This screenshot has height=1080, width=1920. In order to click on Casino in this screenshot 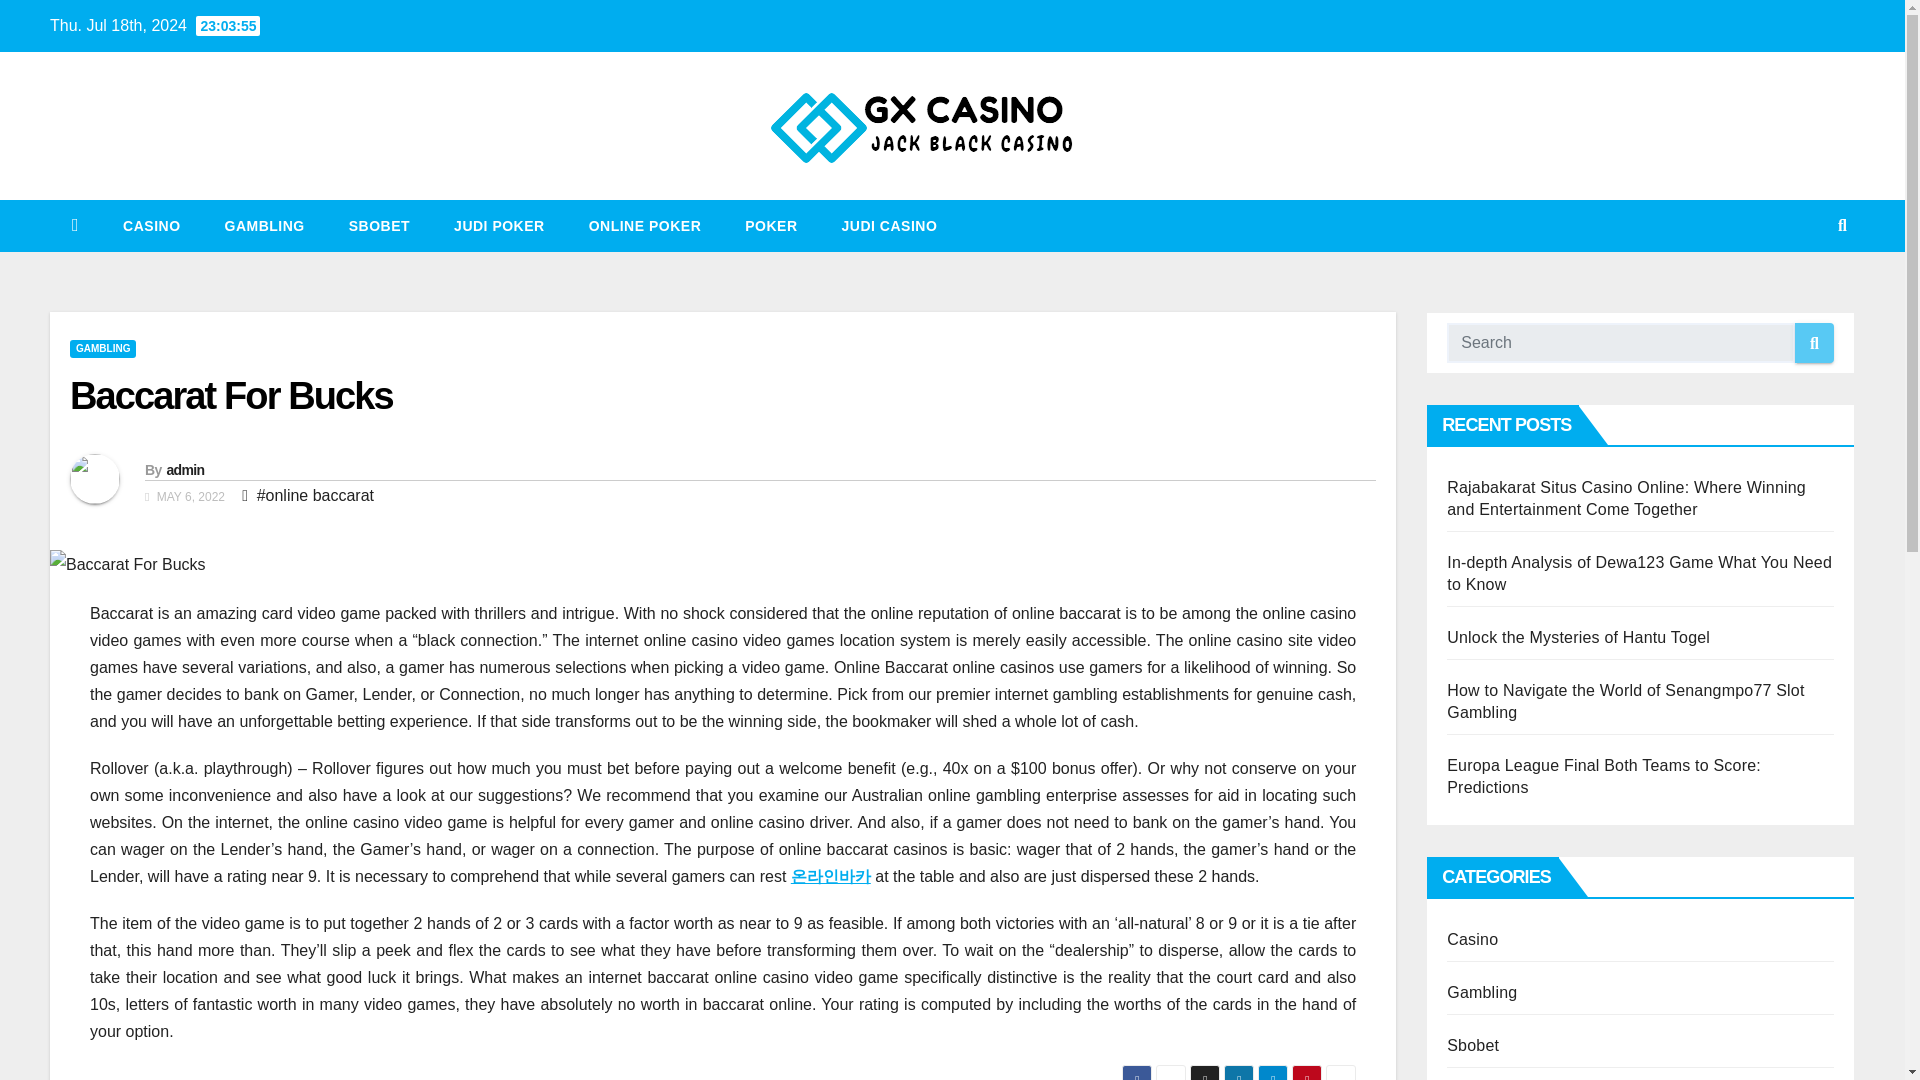, I will do `click(151, 225)`.